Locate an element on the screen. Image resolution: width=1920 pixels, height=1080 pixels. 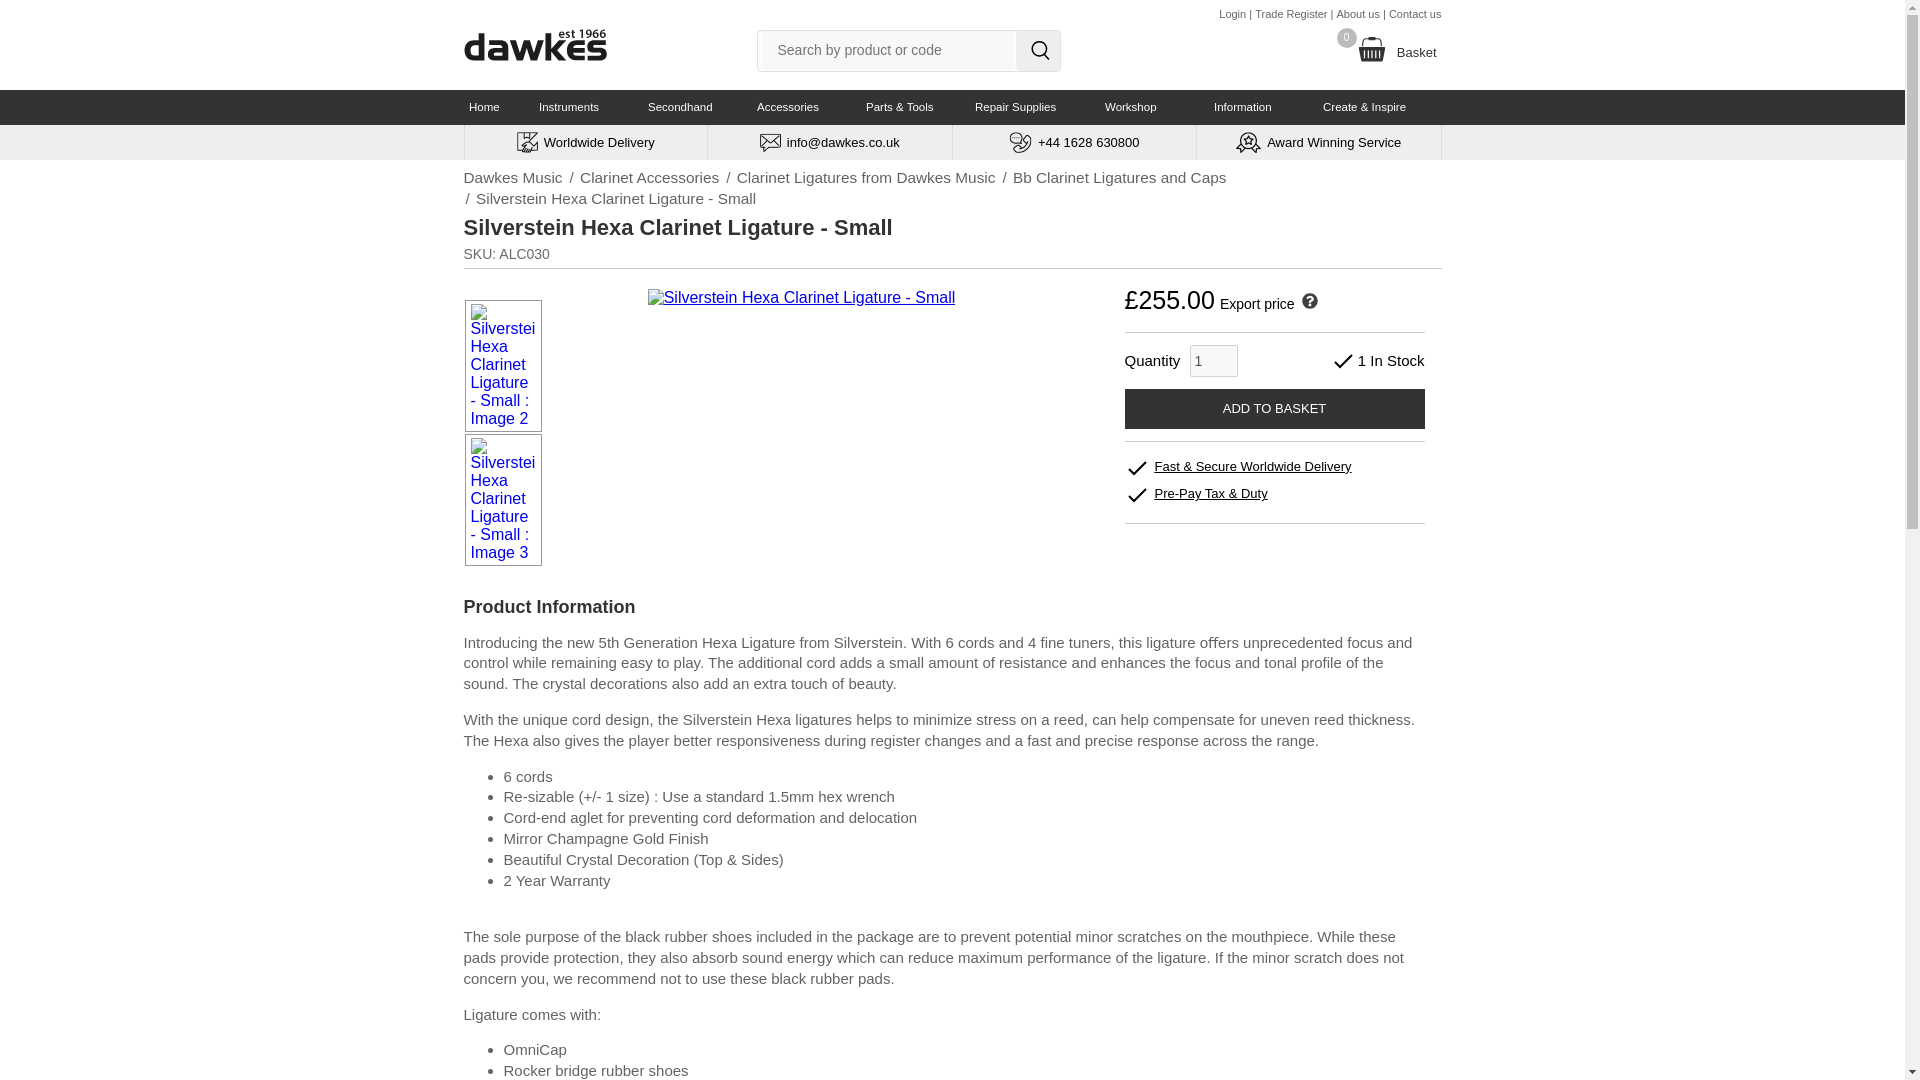
Click for Export information is located at coordinates (1307, 304).